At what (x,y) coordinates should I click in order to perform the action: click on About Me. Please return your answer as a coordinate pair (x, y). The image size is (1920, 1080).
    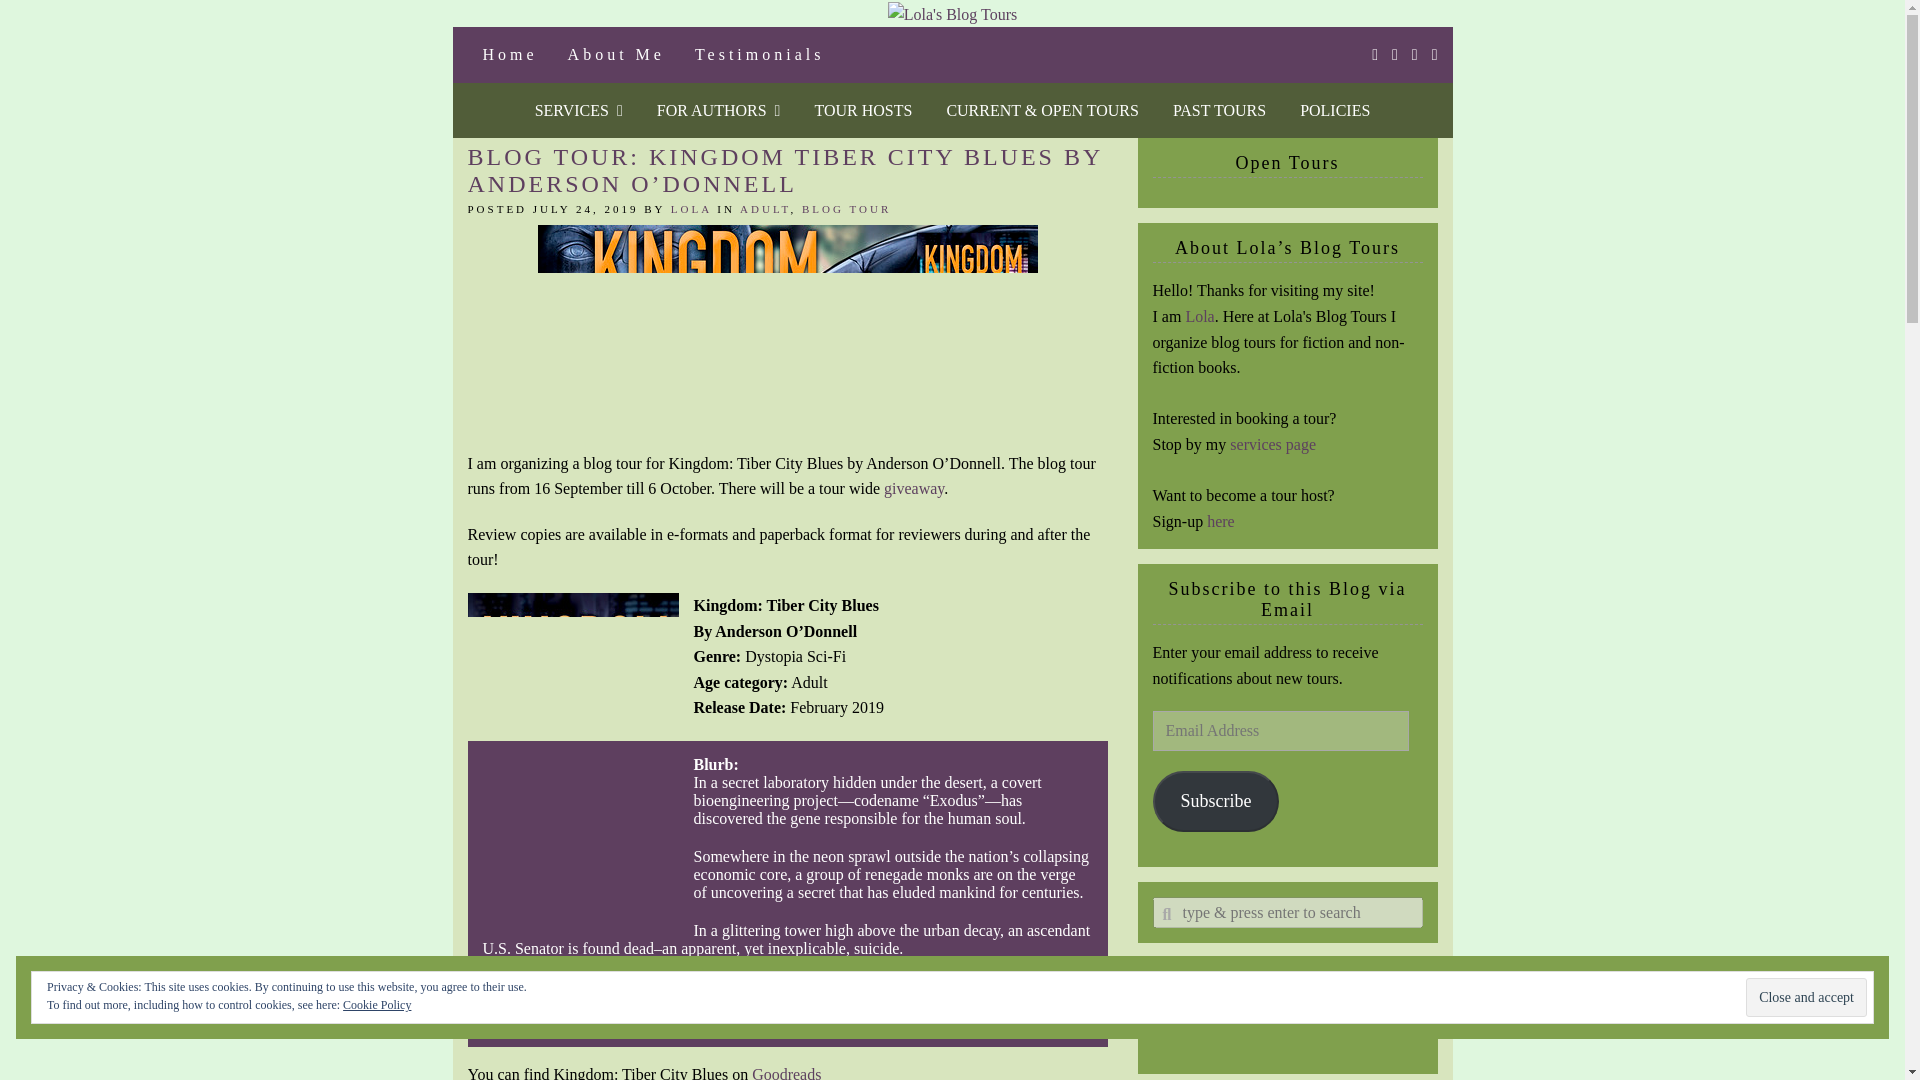
    Looking at the image, I should click on (616, 55).